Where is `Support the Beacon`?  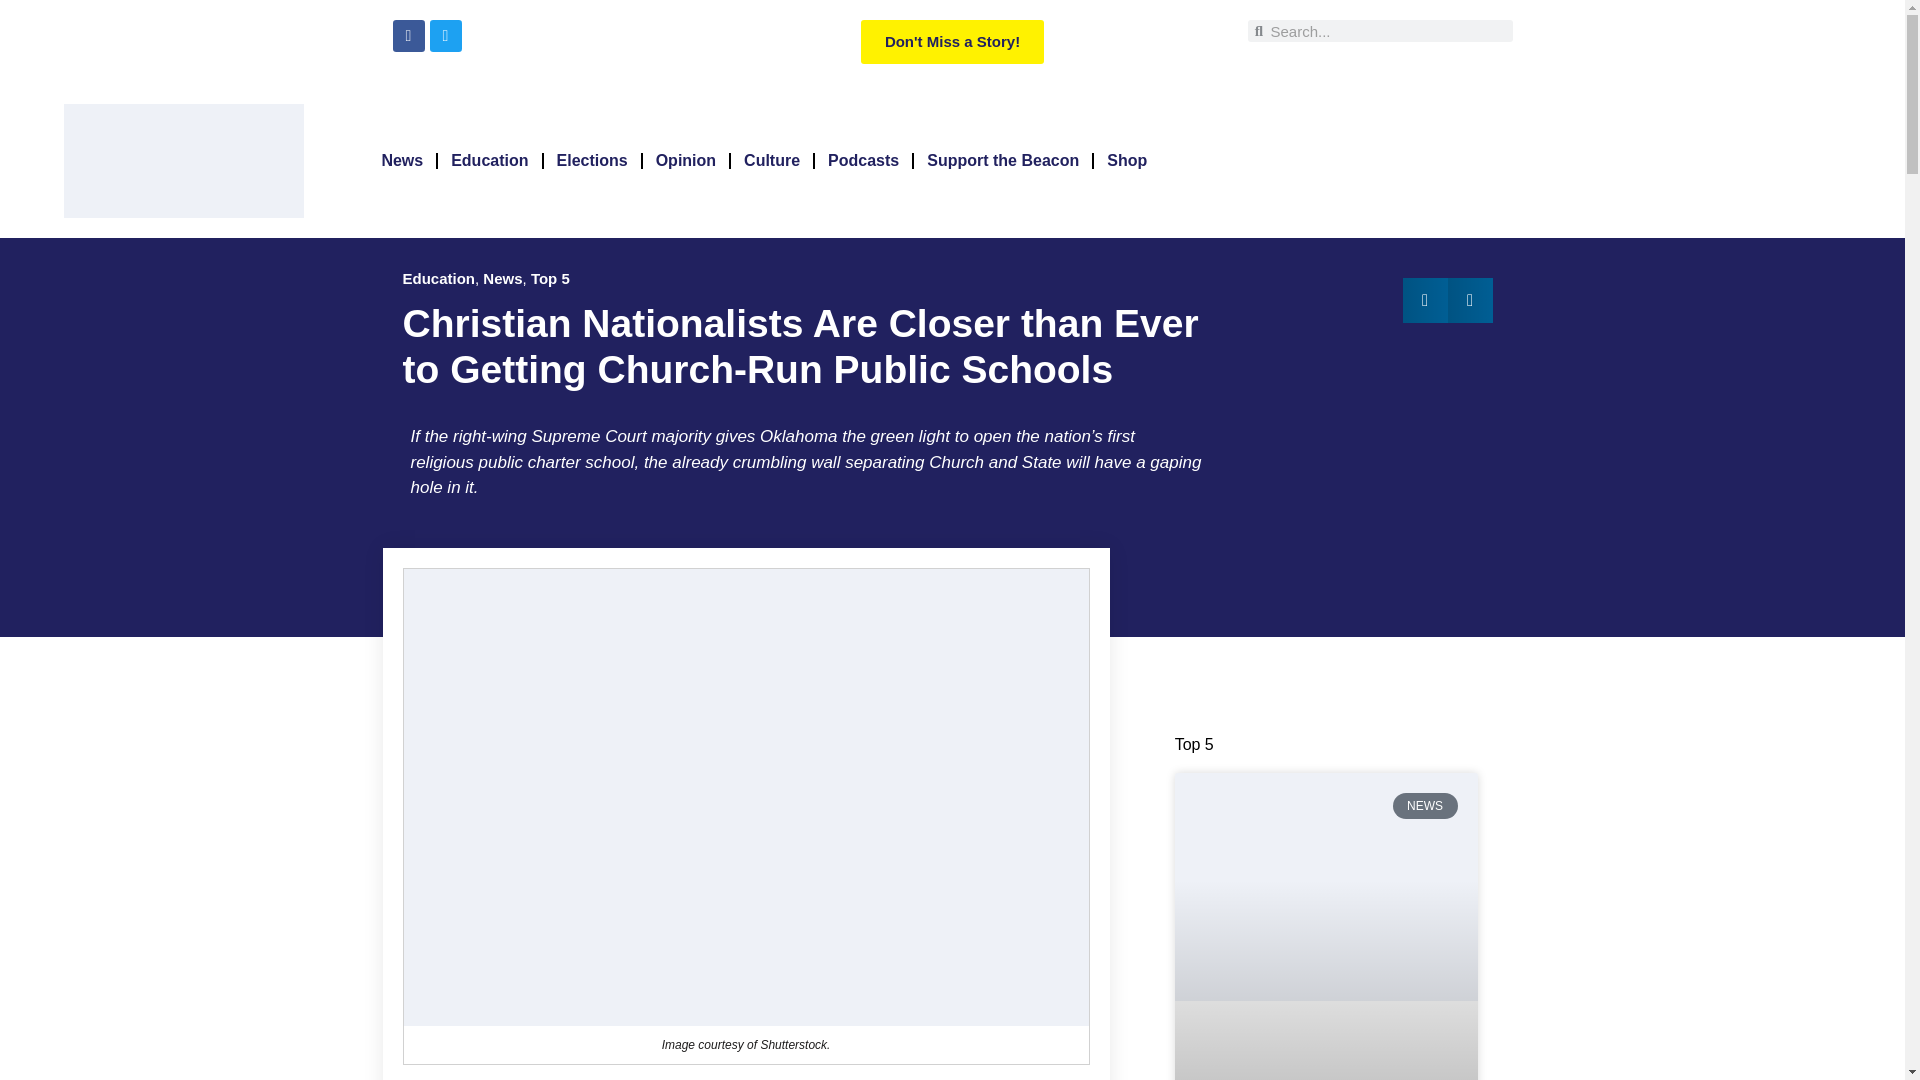
Support the Beacon is located at coordinates (1002, 160).